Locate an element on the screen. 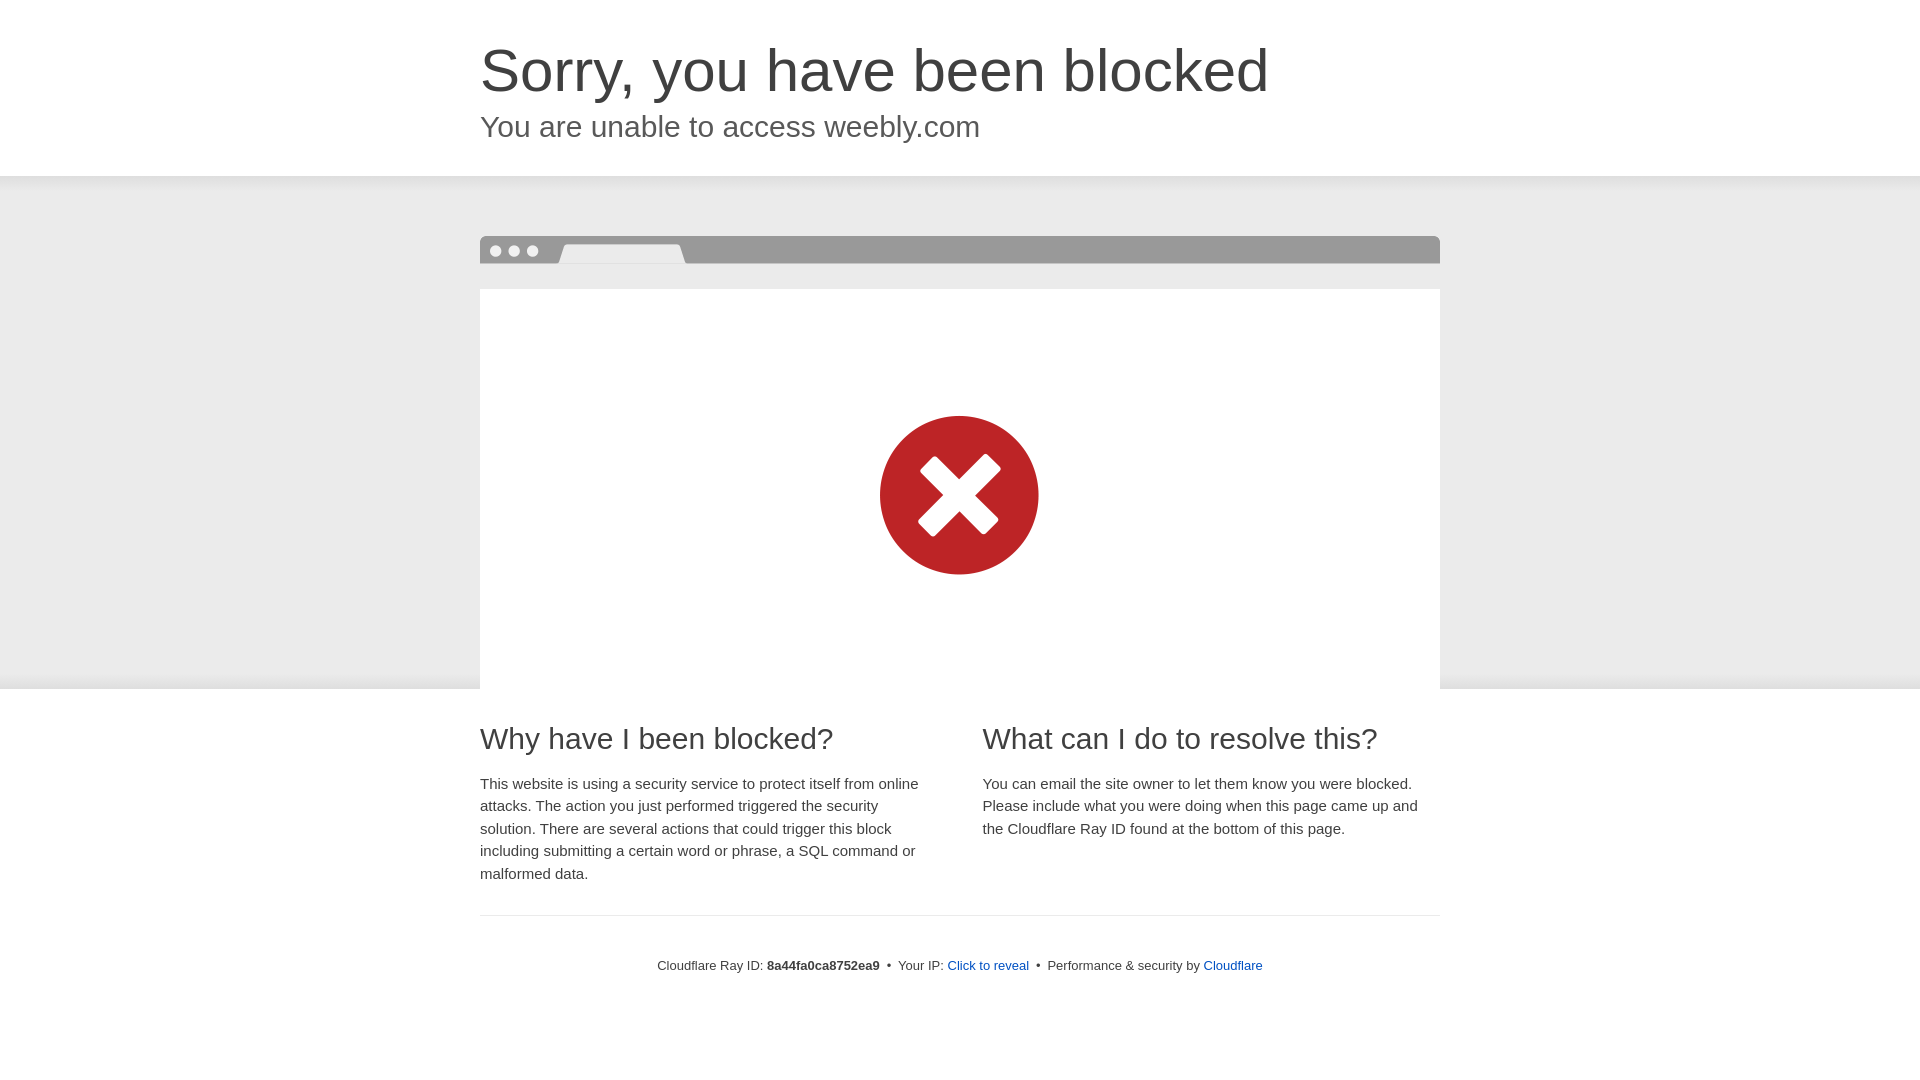 The height and width of the screenshot is (1080, 1920). Click to reveal is located at coordinates (988, 966).